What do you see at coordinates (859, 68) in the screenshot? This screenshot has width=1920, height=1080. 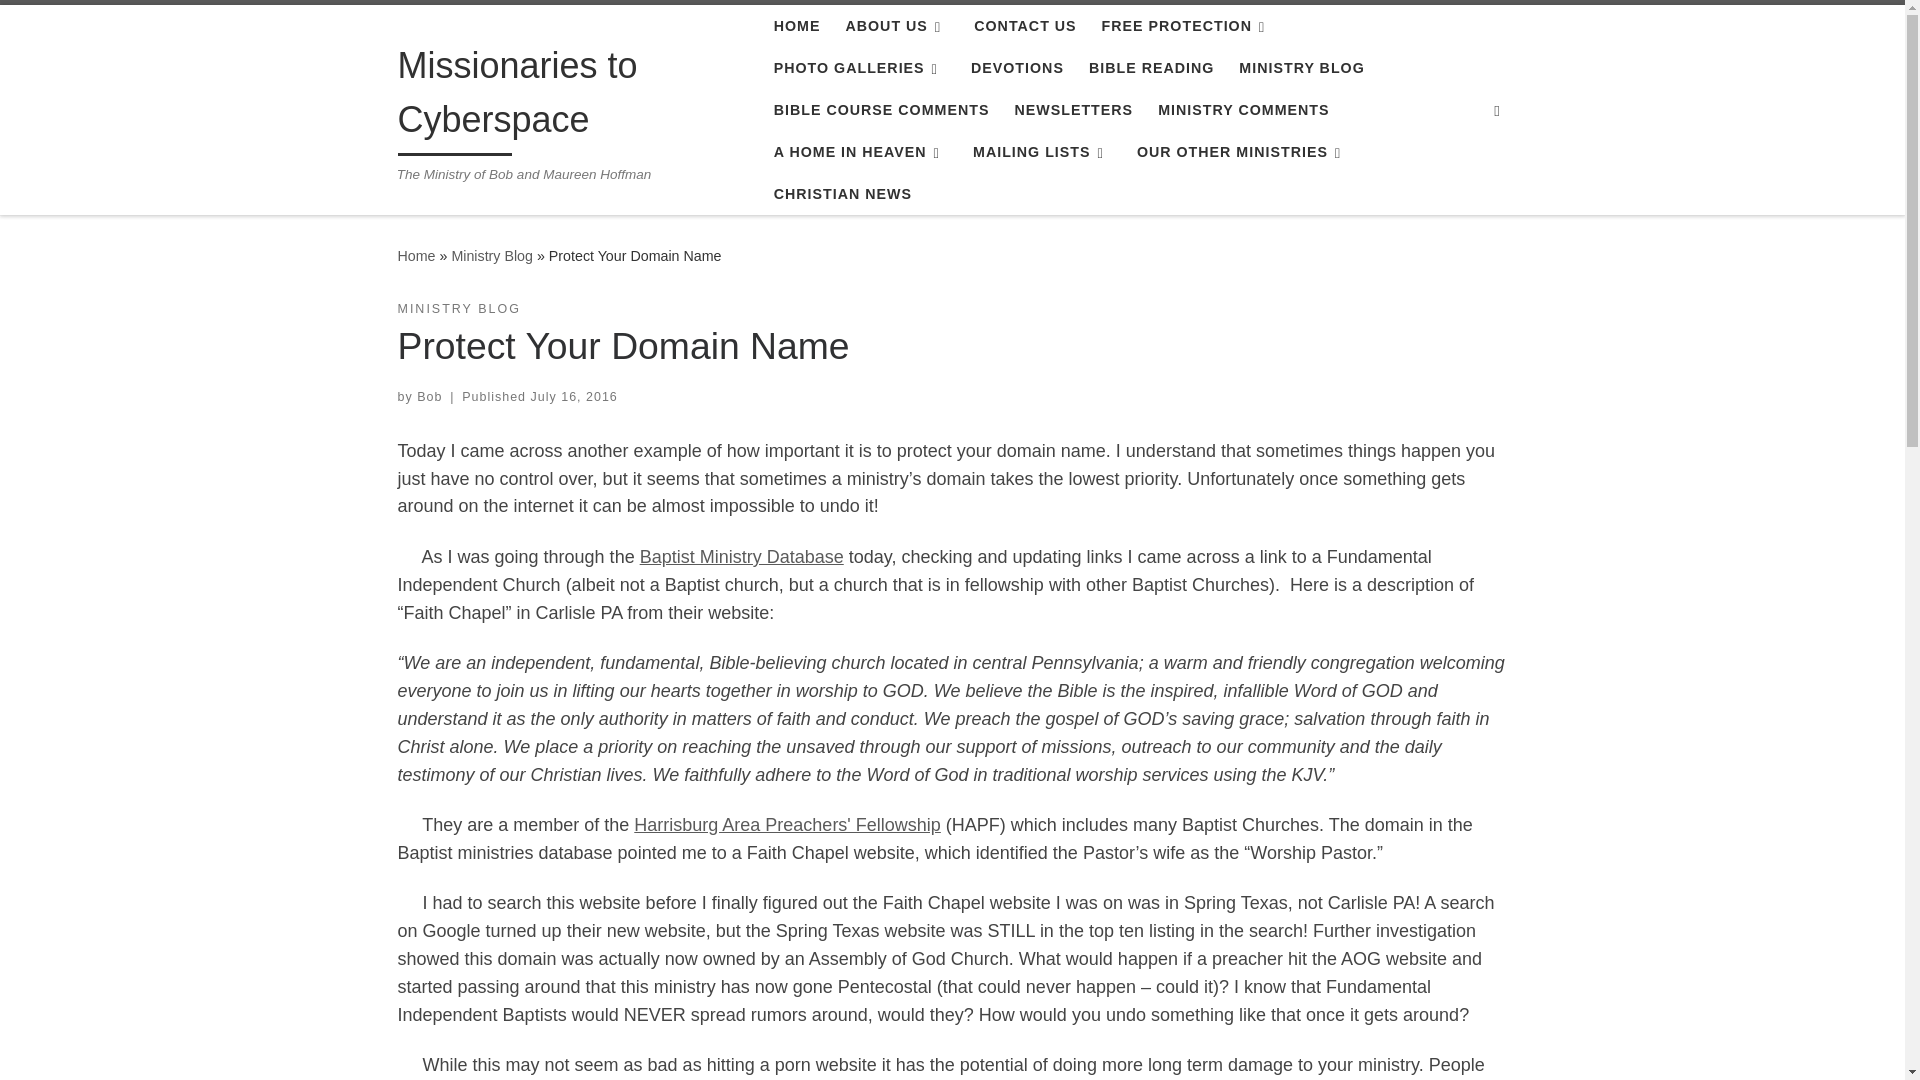 I see `PHOTO GALLERIES` at bounding box center [859, 68].